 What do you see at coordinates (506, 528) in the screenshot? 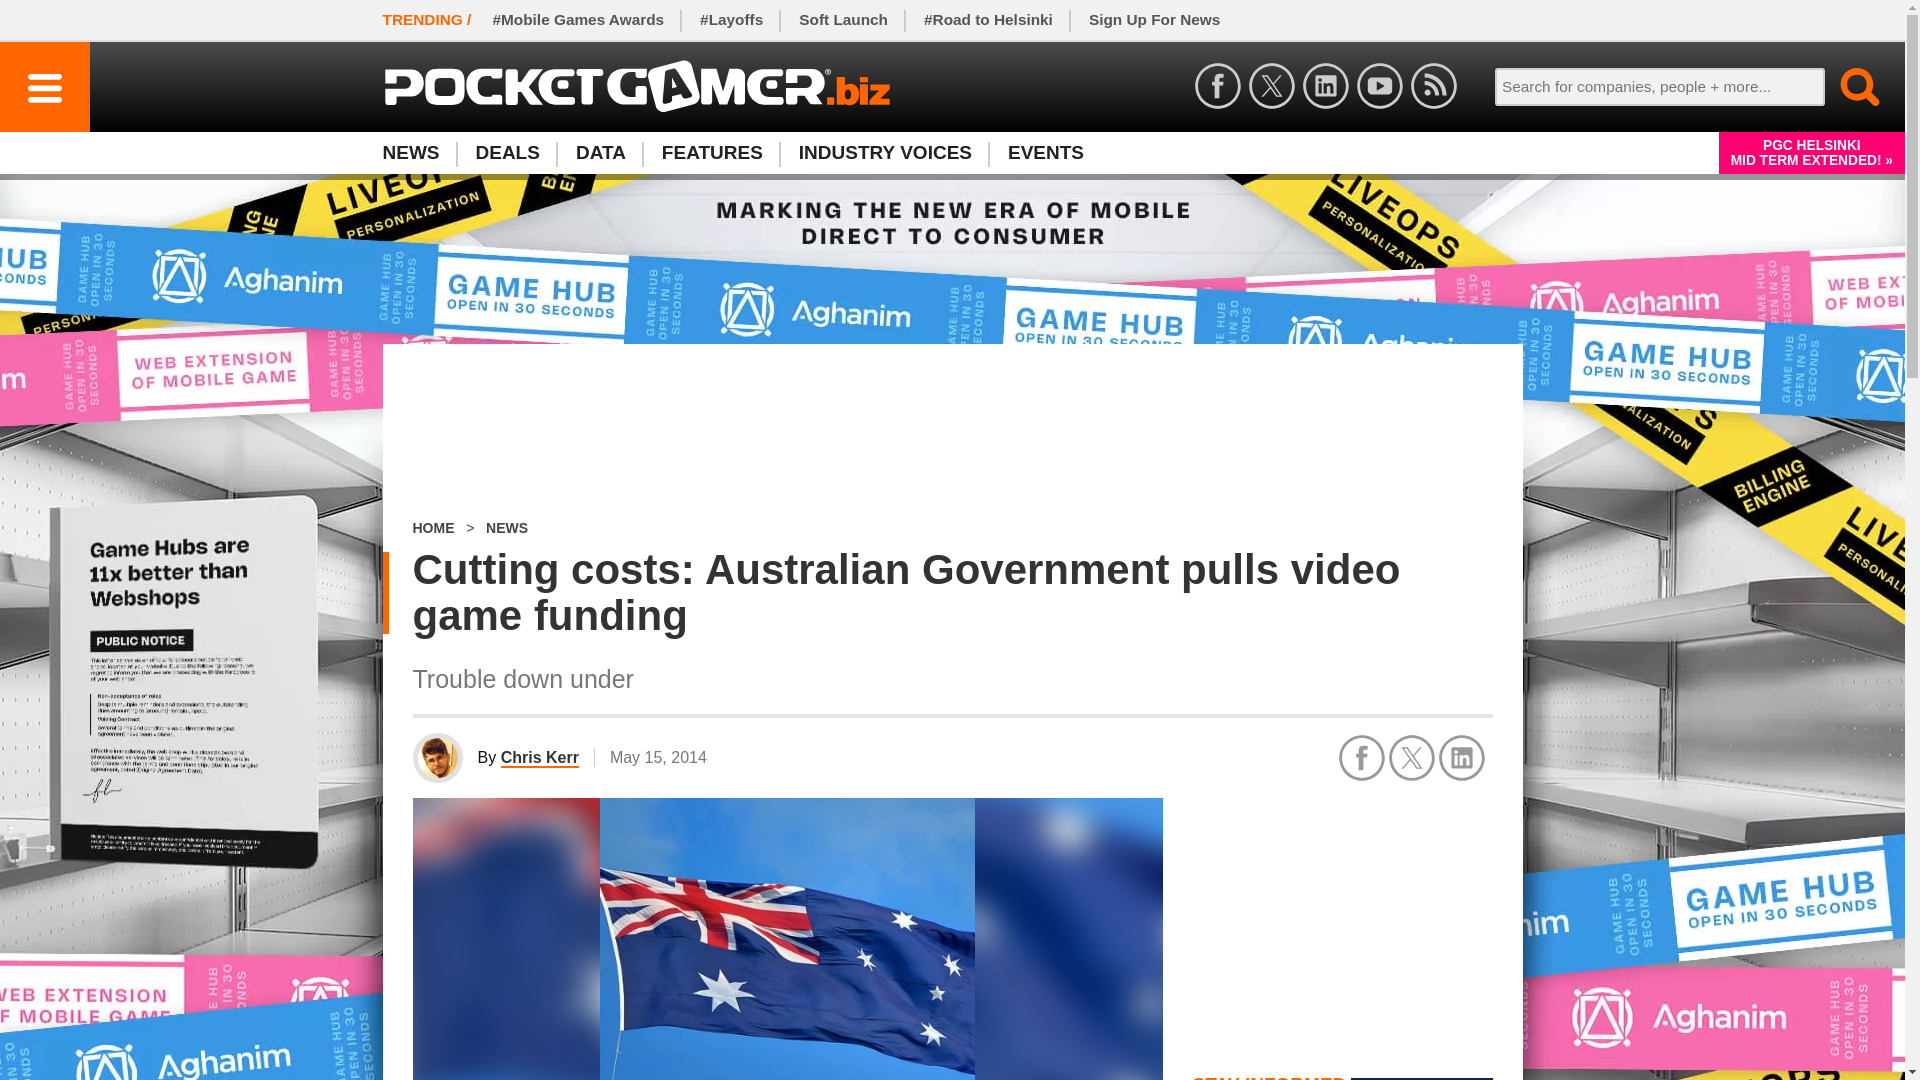
I see `NEWS` at bounding box center [506, 528].